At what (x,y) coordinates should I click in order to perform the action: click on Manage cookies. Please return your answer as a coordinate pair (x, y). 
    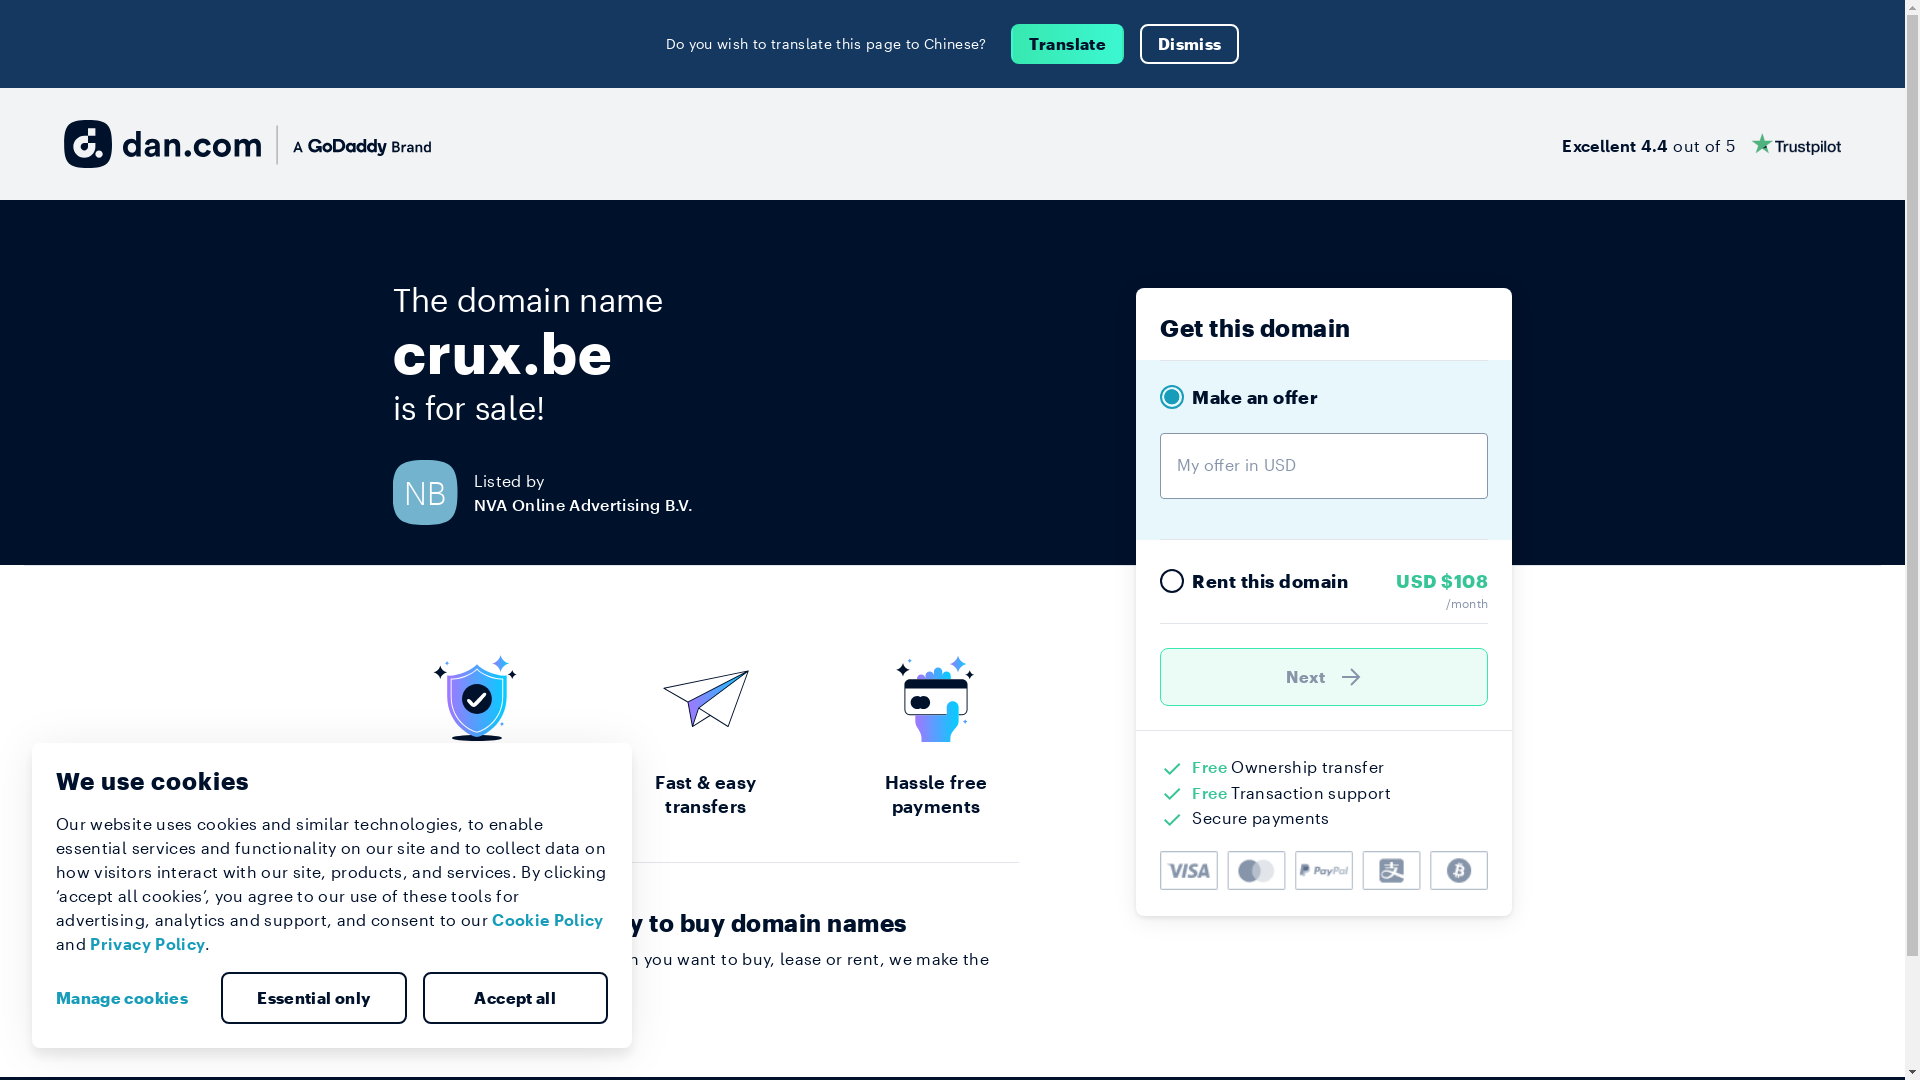
    Looking at the image, I should click on (130, 998).